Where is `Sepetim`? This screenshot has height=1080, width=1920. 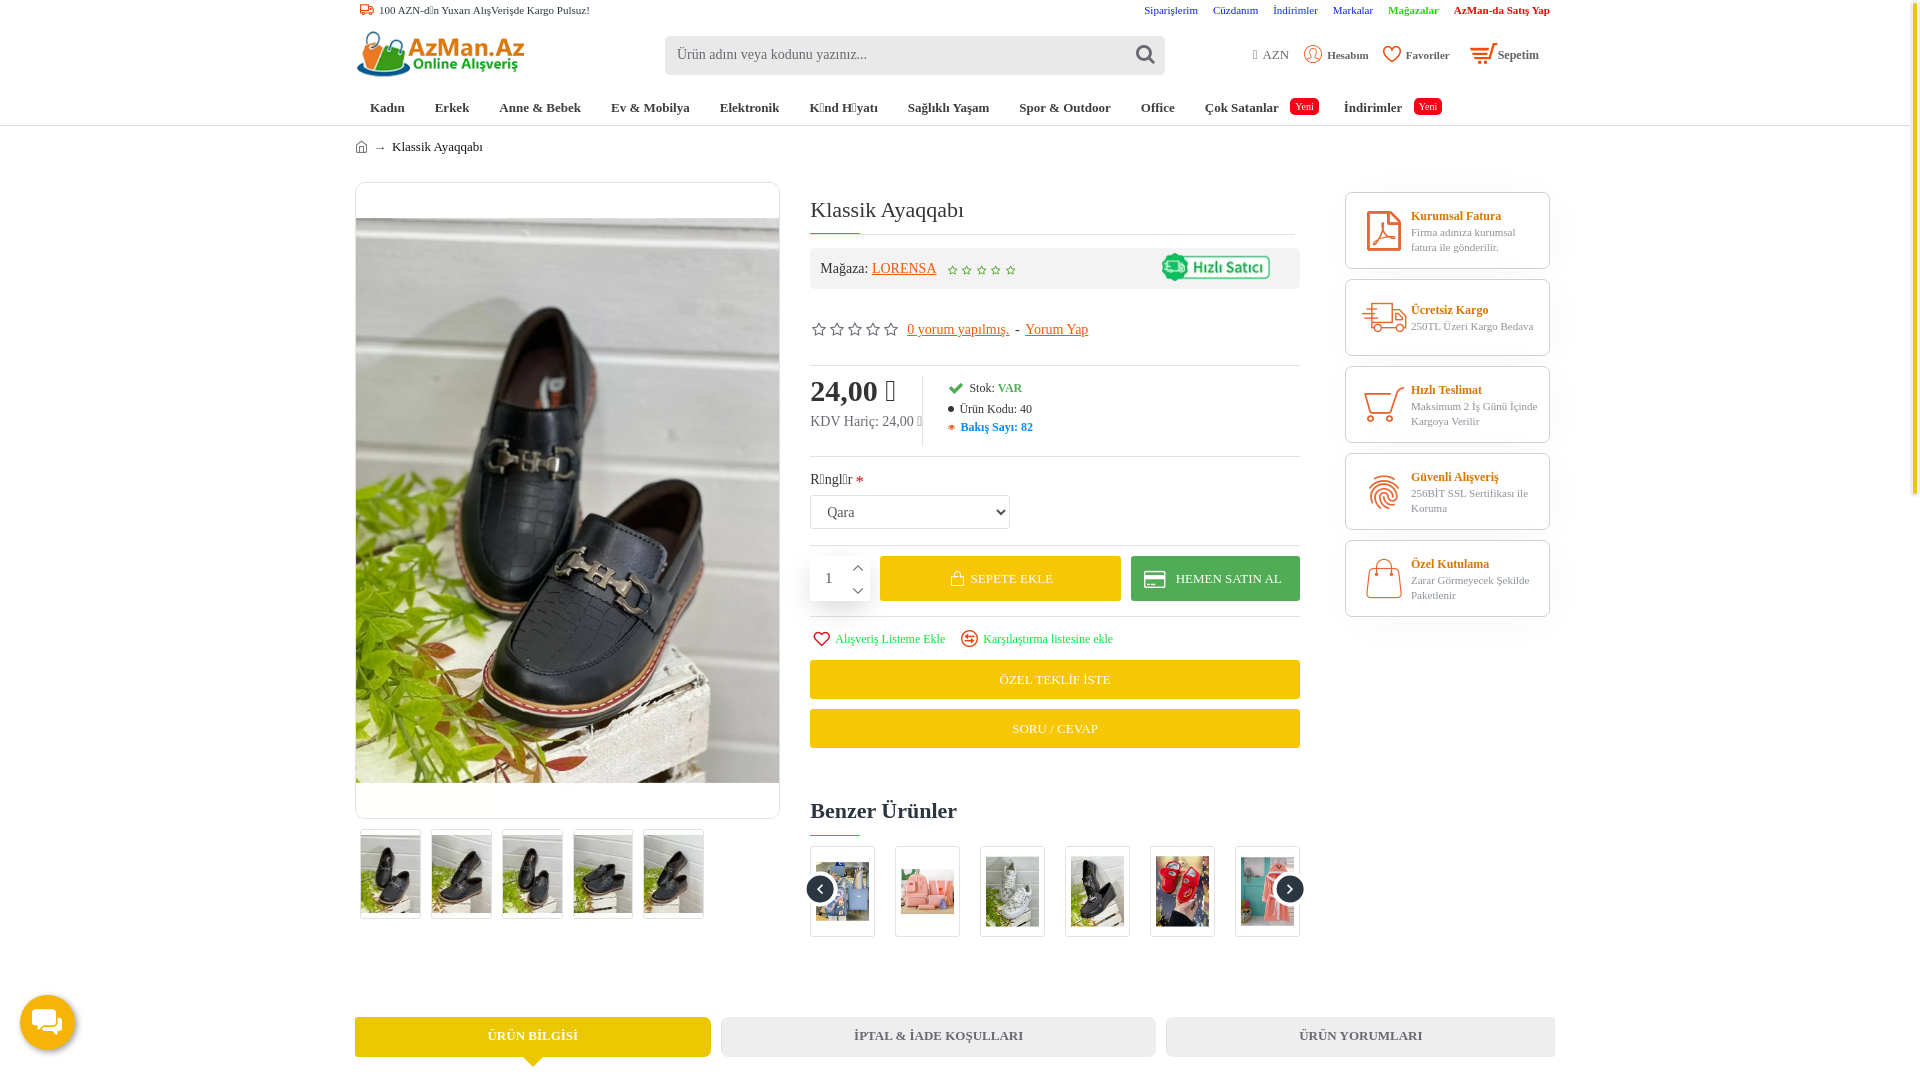
Sepetim is located at coordinates (1512, 54).